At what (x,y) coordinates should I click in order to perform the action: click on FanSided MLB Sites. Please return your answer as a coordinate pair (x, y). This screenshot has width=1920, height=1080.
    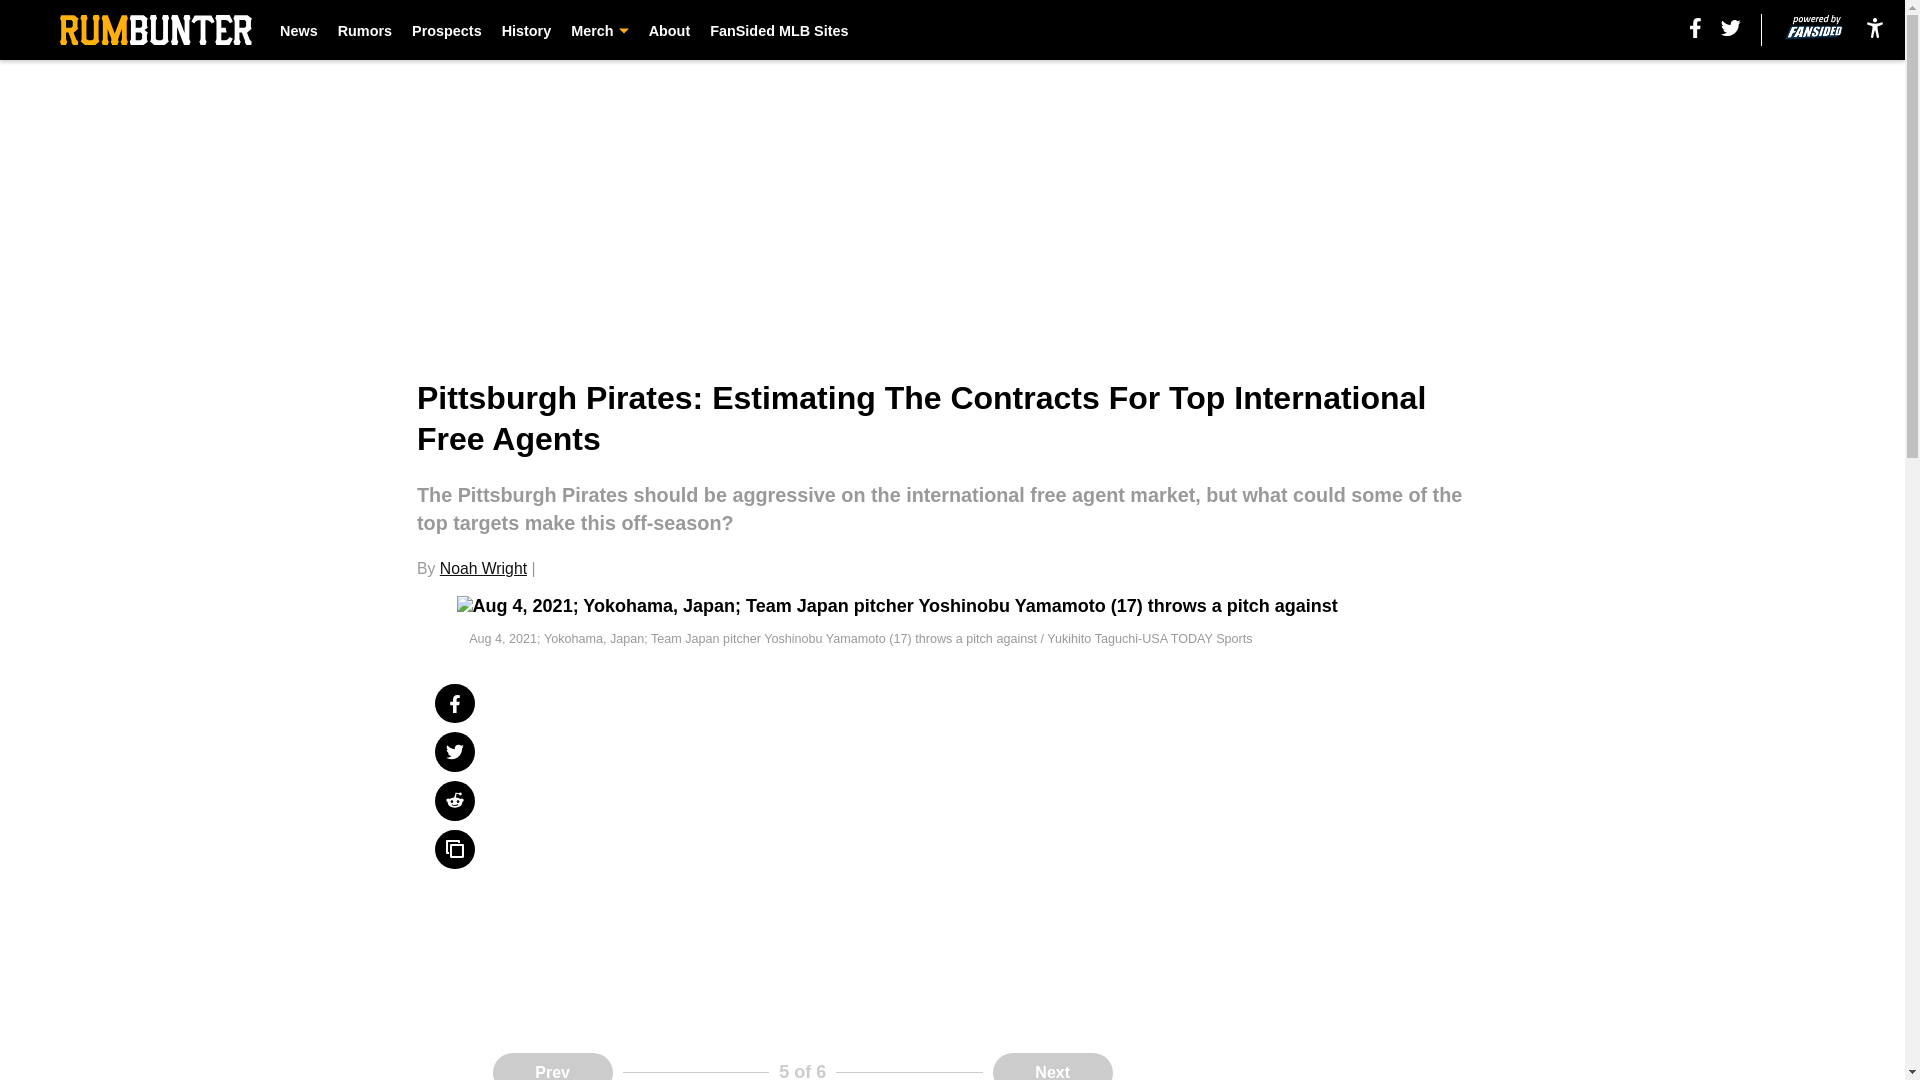
    Looking at the image, I should click on (779, 30).